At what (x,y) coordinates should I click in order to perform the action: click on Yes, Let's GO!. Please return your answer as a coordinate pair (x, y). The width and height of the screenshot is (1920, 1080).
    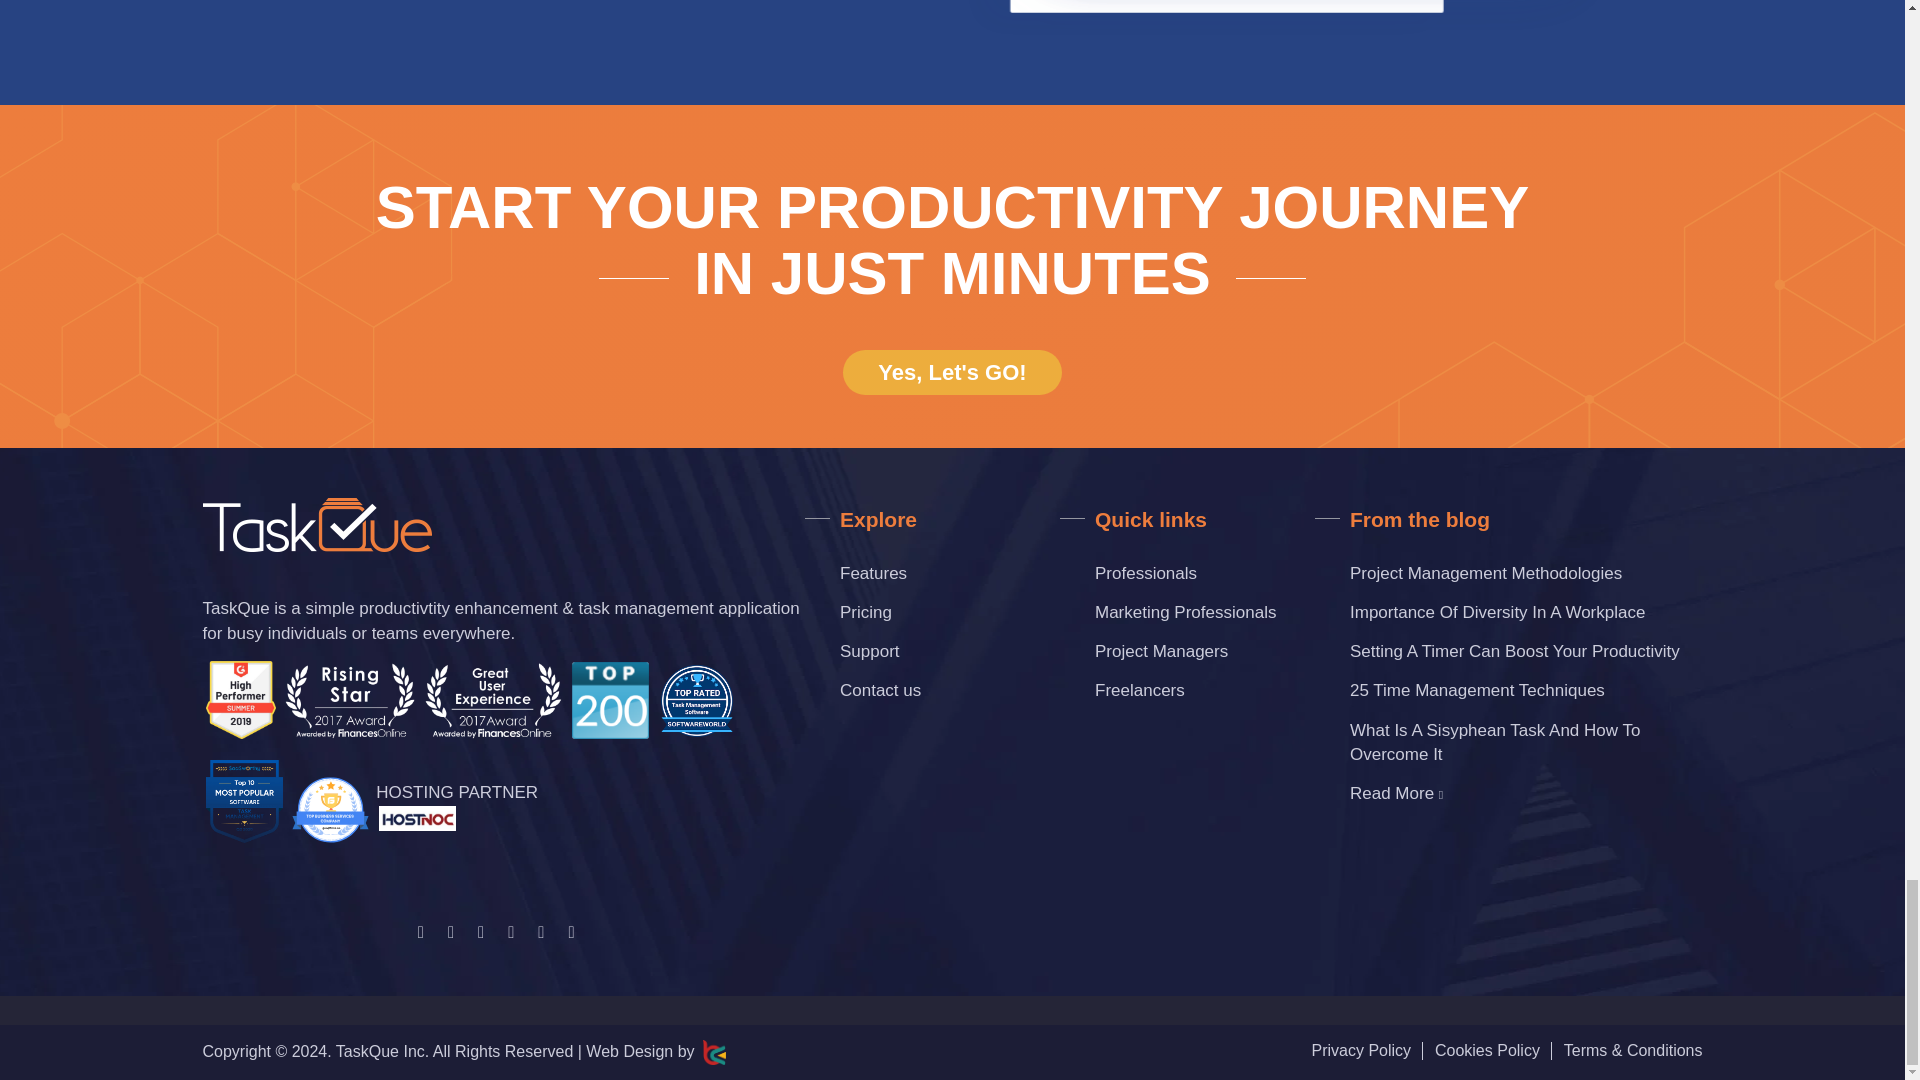
    Looking at the image, I should click on (952, 372).